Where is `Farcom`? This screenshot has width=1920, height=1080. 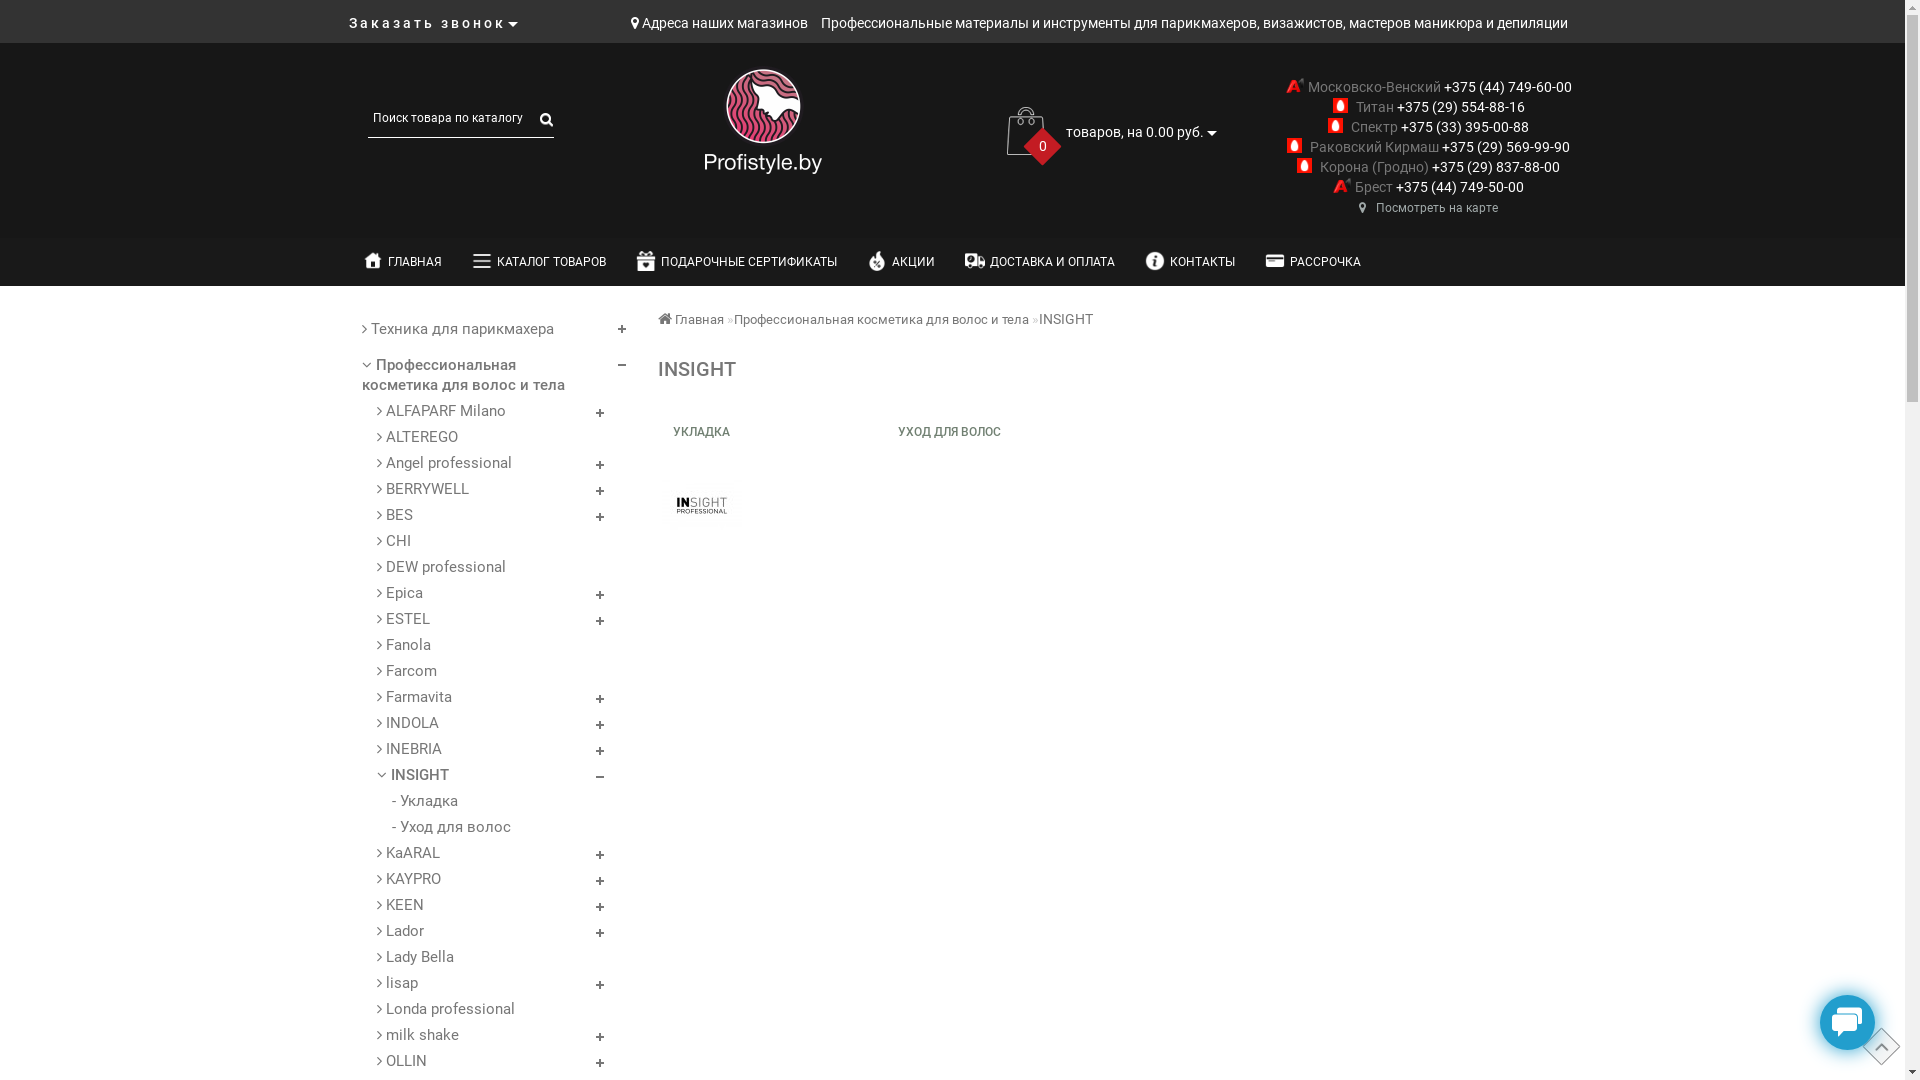
Farcom is located at coordinates (480, 671).